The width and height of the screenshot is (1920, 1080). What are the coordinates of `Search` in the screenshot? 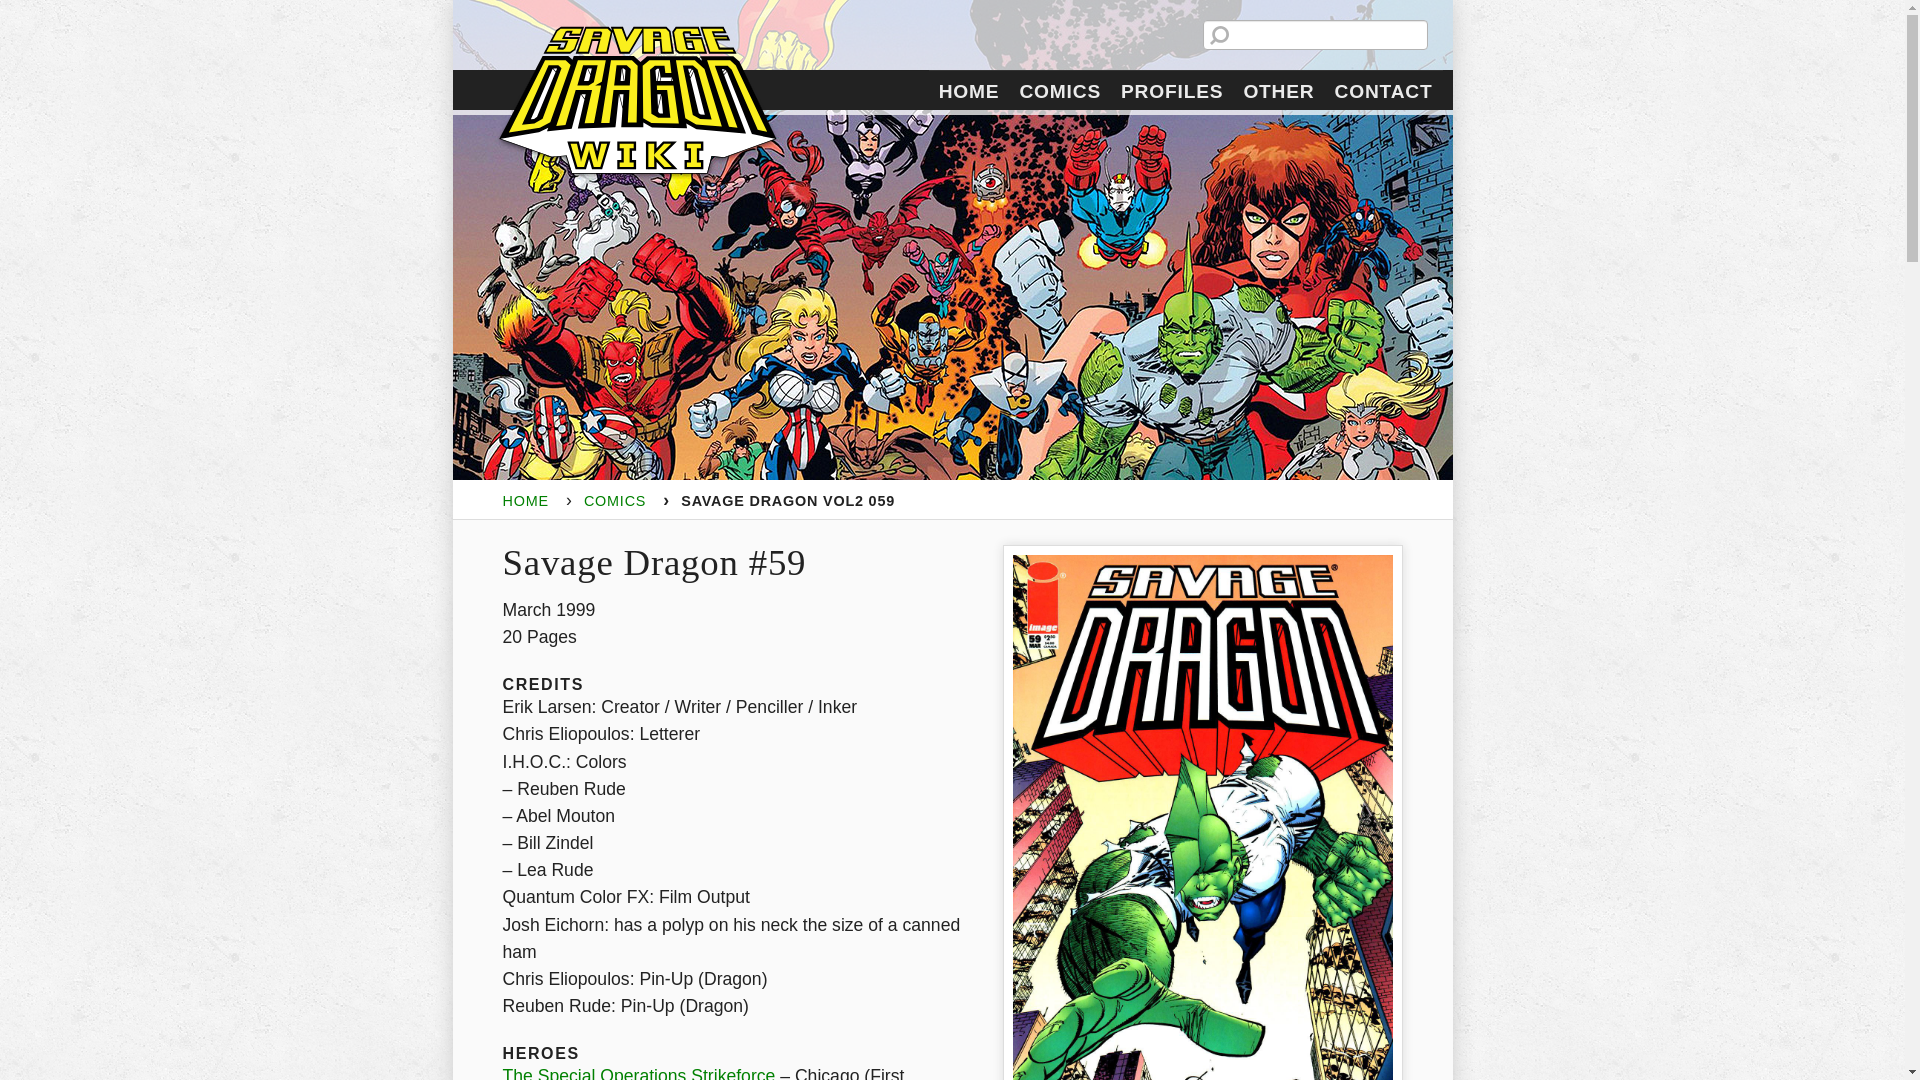 It's located at (21, 8).